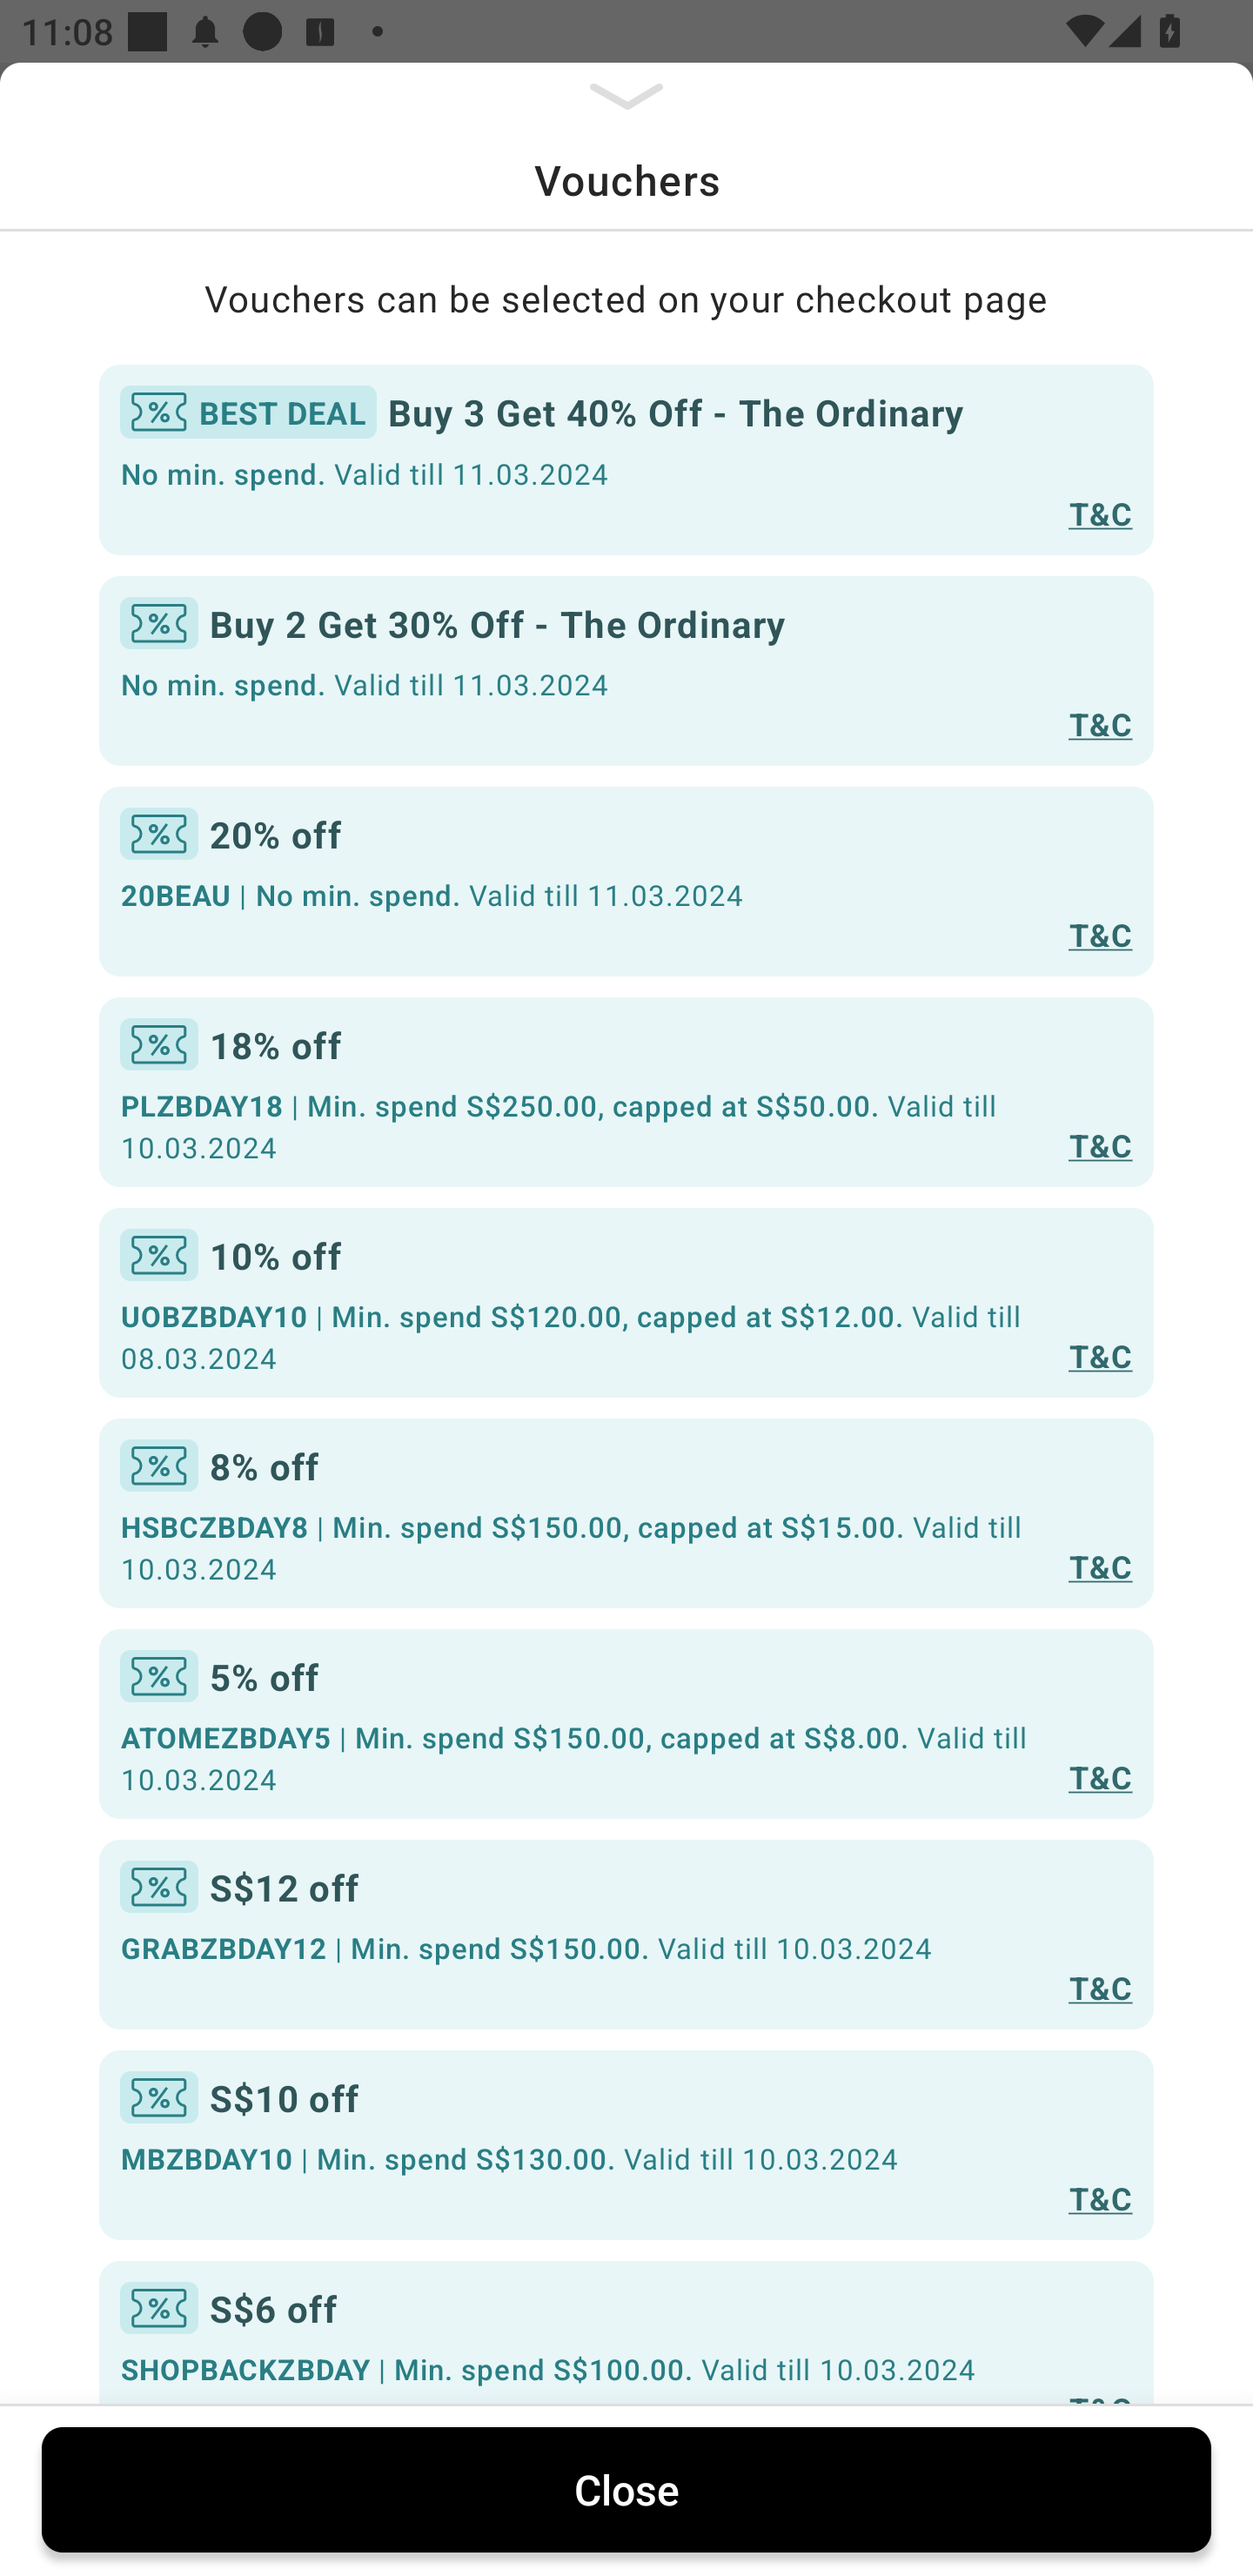 Image resolution: width=1253 pixels, height=2576 pixels. Describe the element at coordinates (1100, 1144) in the screenshot. I see `T&C` at that location.